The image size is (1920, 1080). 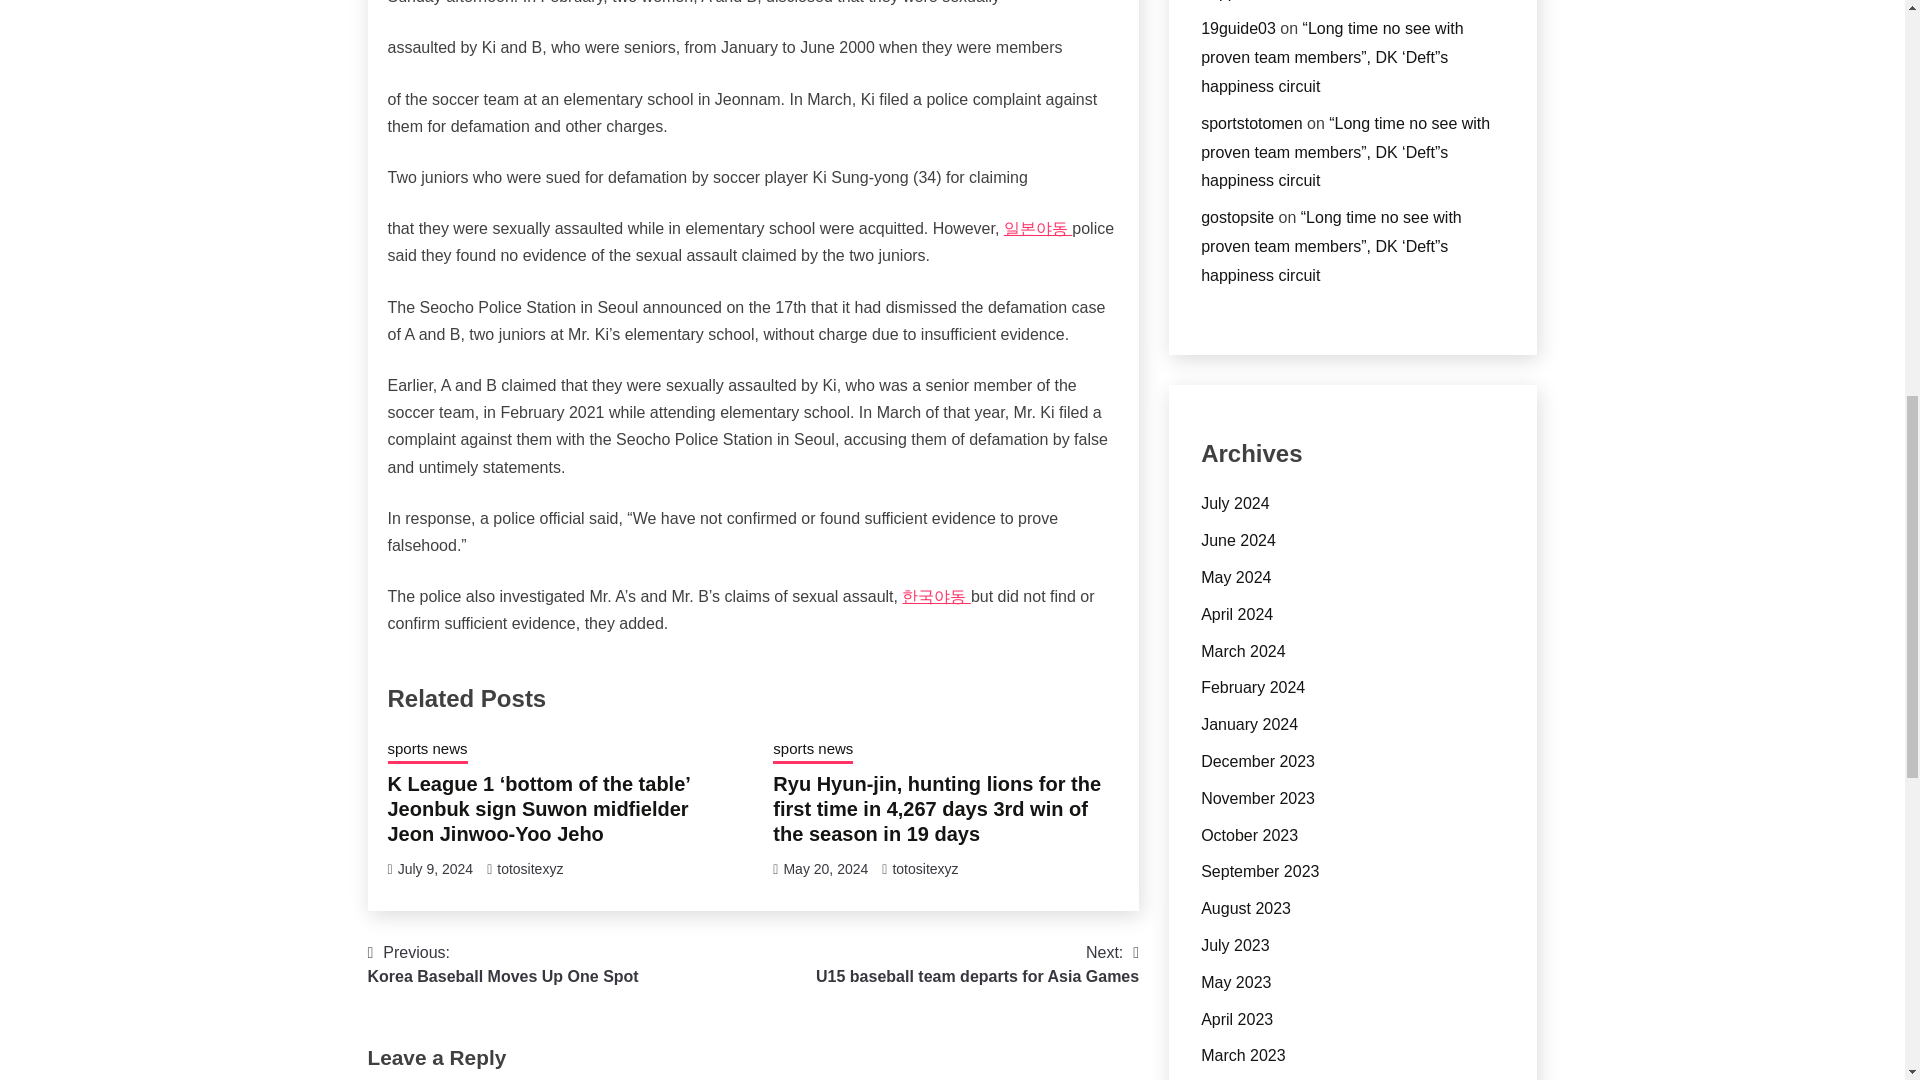 I want to click on May 20, 2024, so click(x=530, y=868).